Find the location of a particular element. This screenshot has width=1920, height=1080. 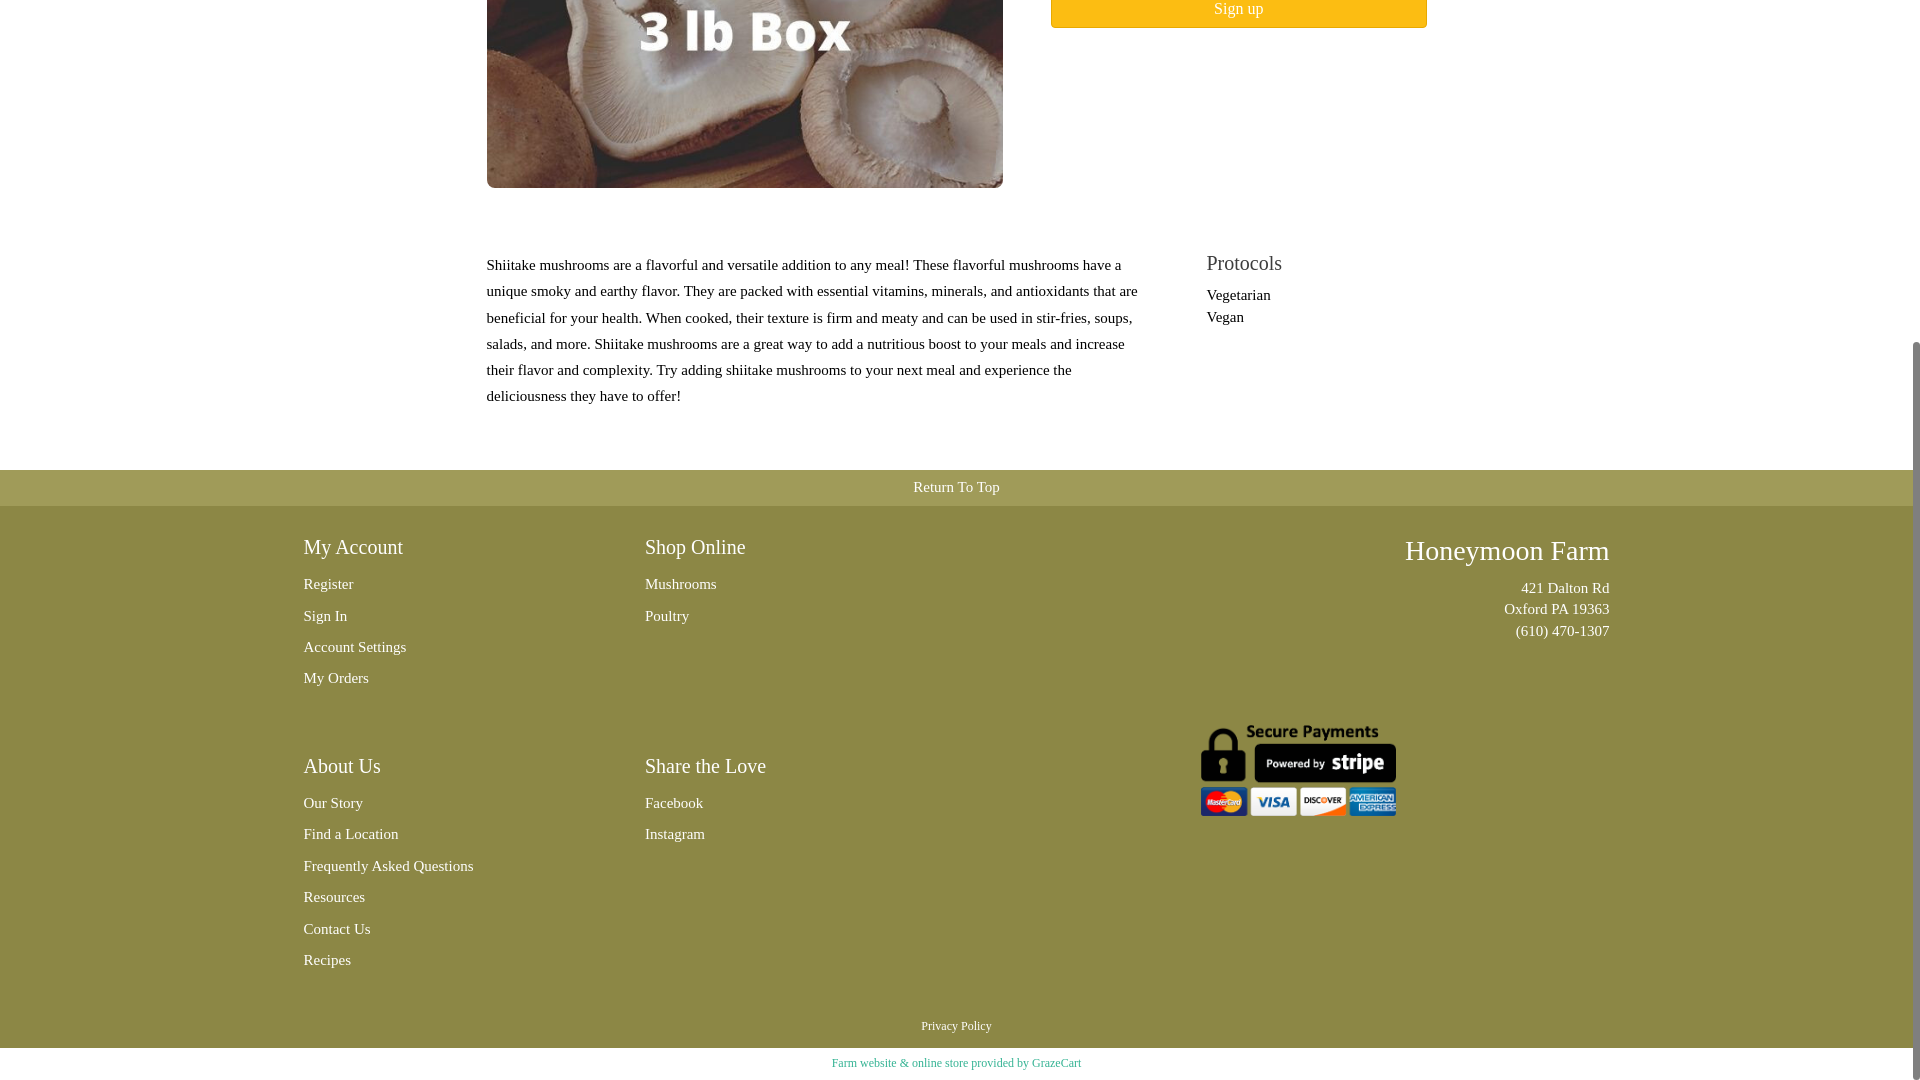

Account Settings is located at coordinates (444, 647).